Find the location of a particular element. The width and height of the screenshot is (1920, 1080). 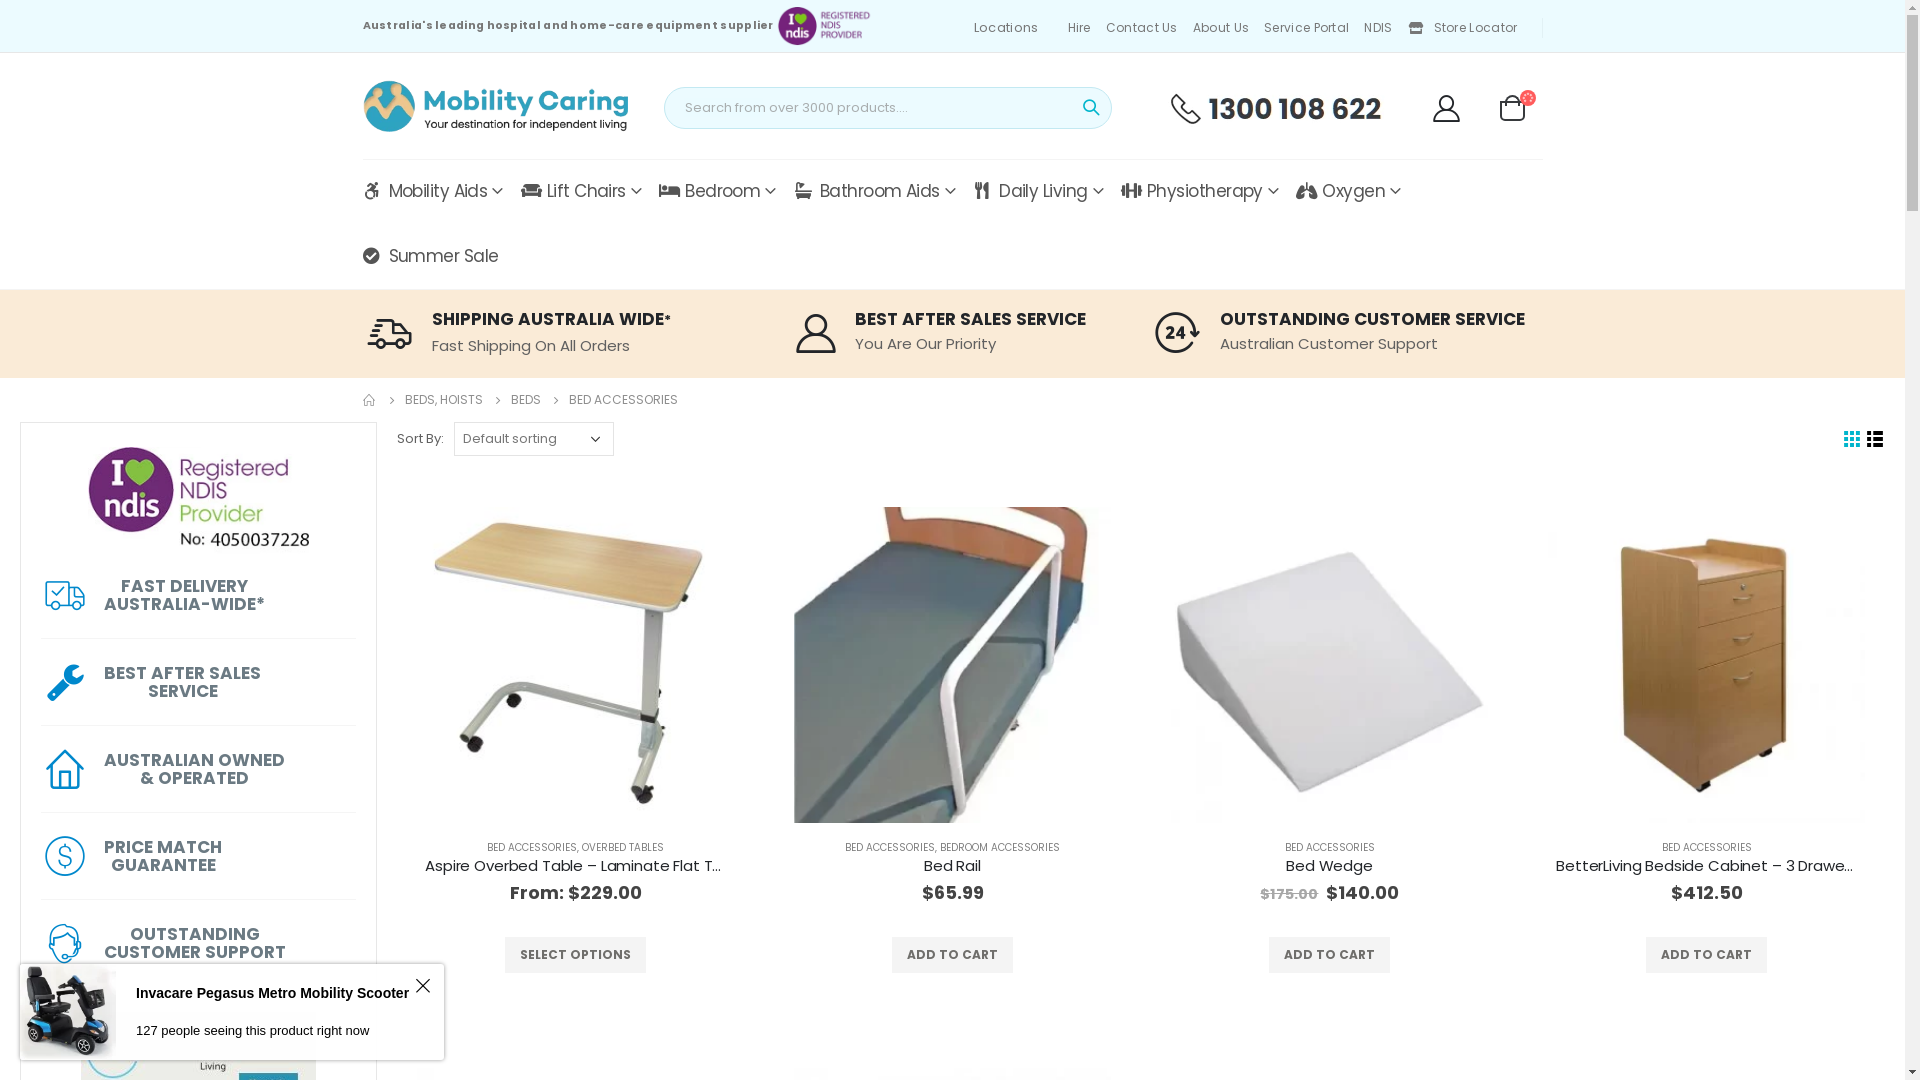

Contact Us is located at coordinates (1144, 28).